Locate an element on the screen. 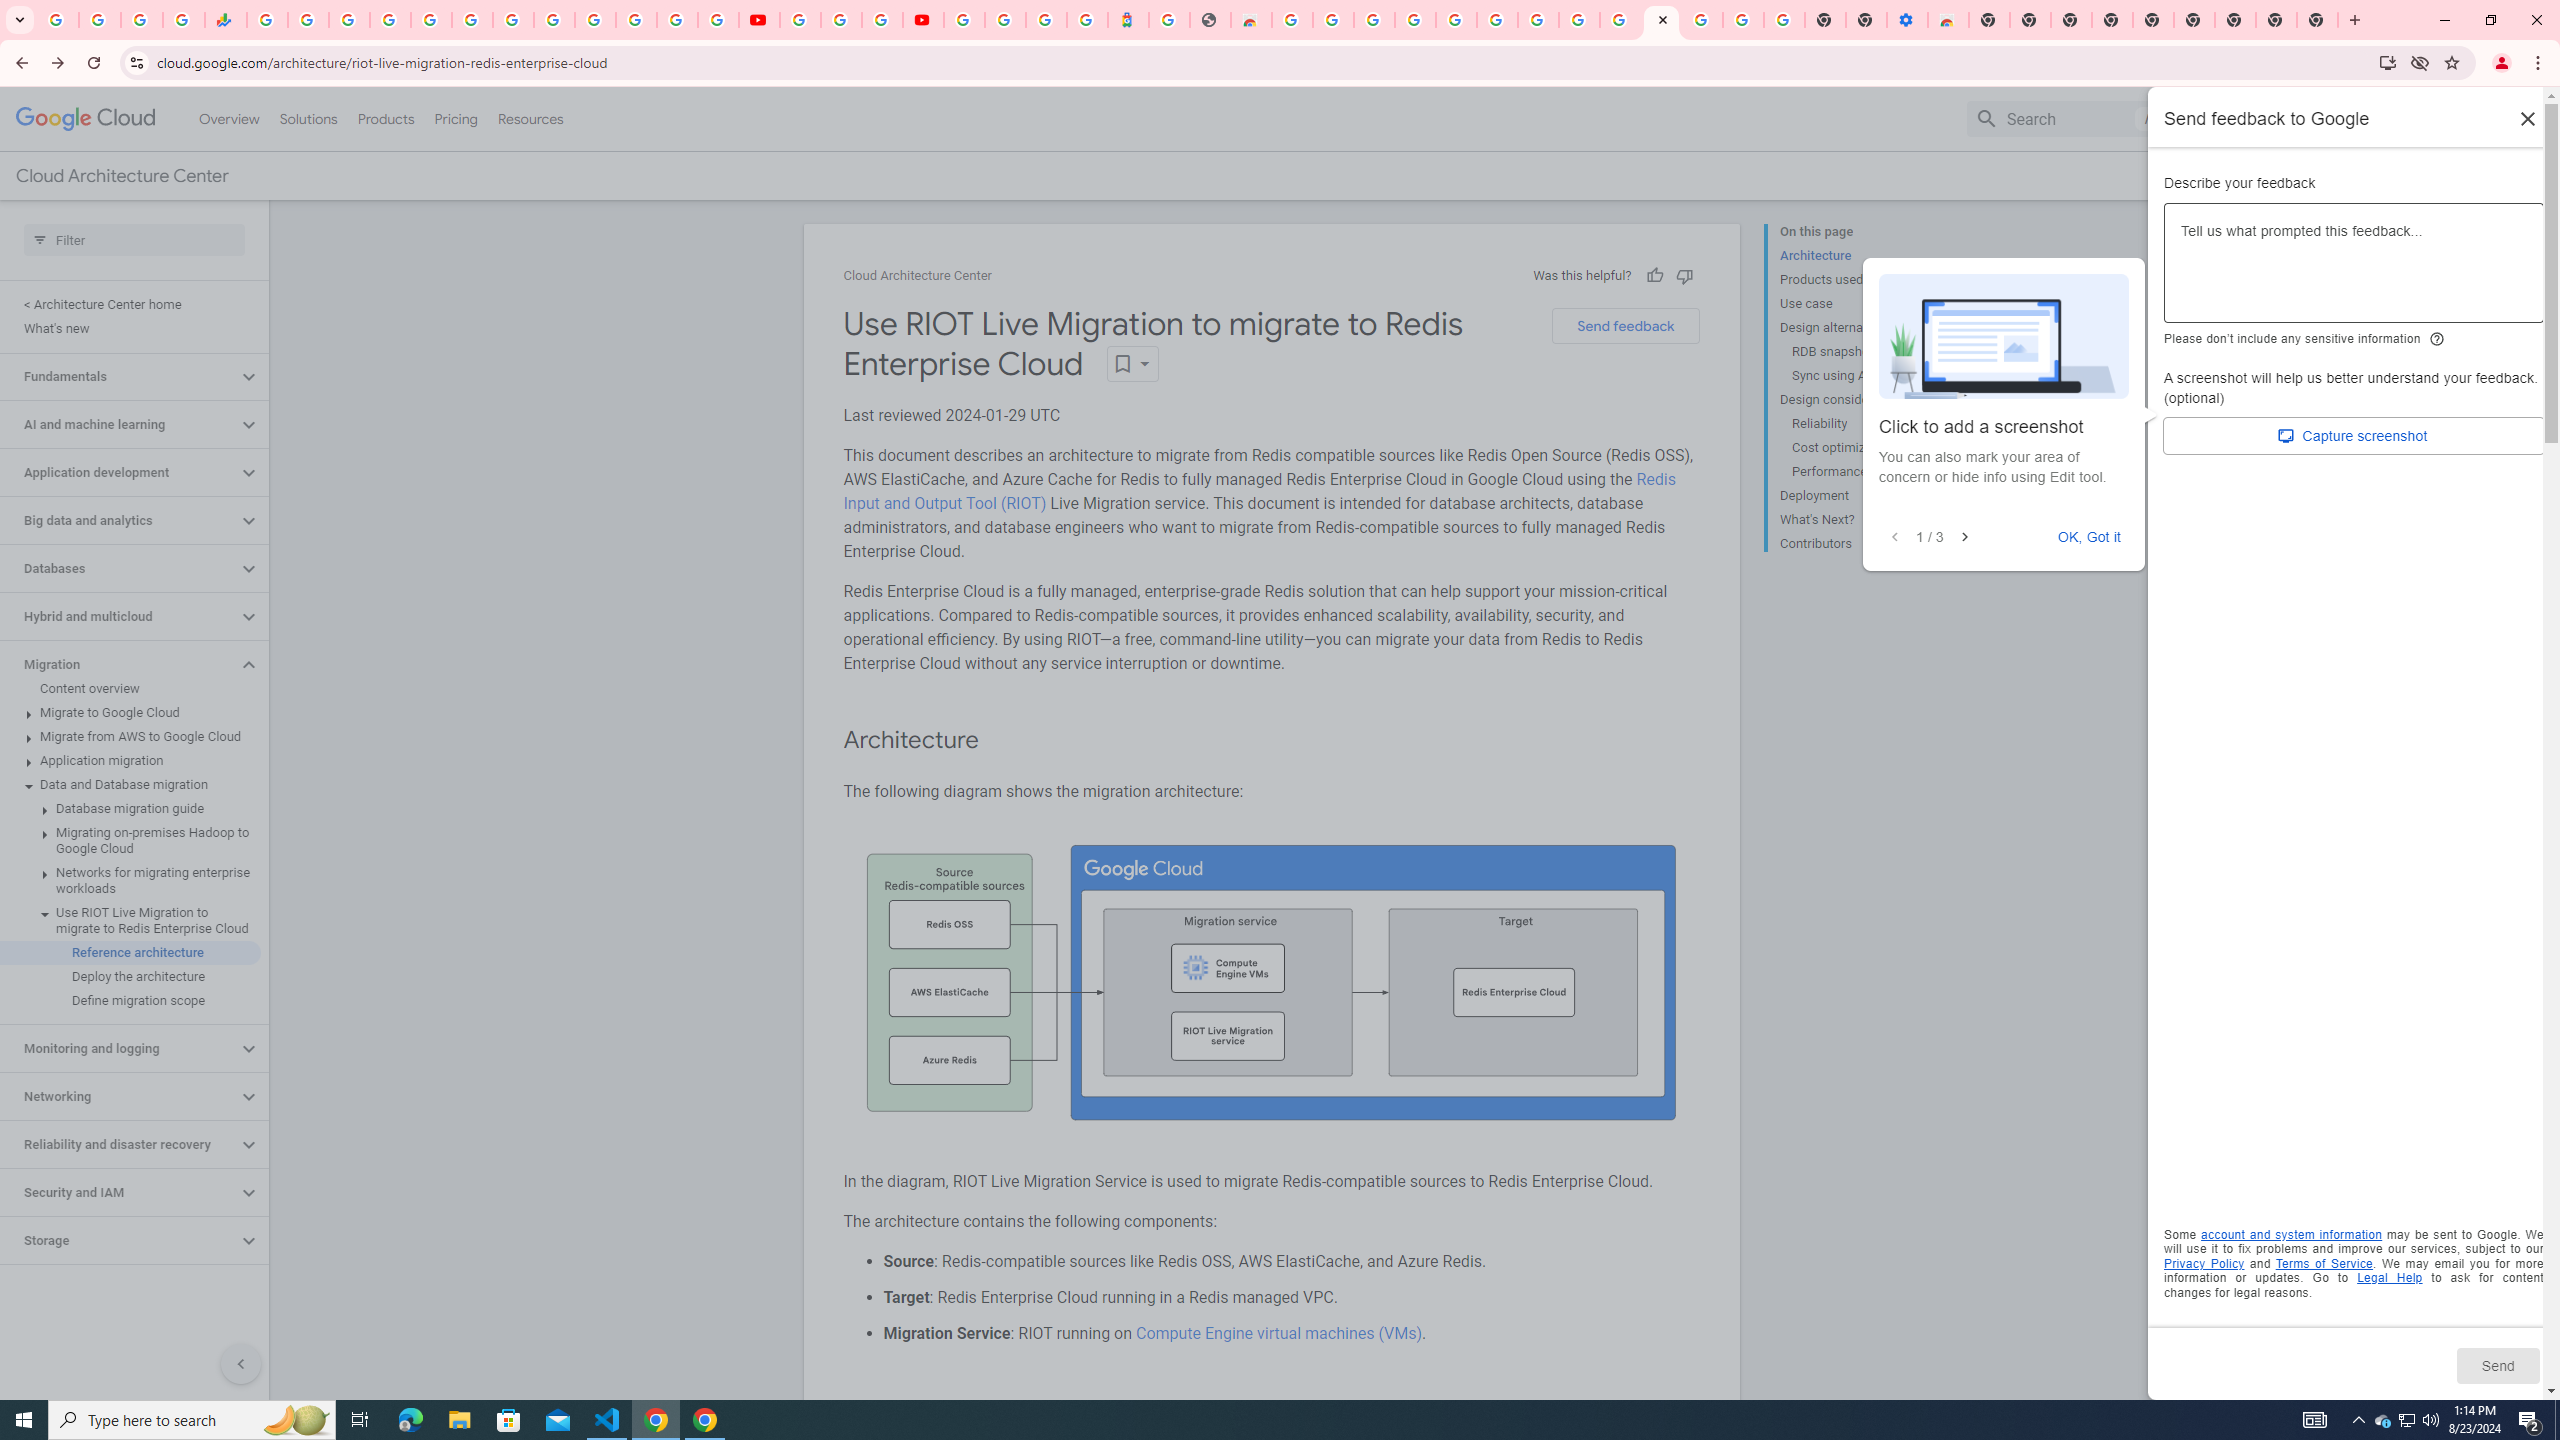  Design considerations is located at coordinates (1861, 399).